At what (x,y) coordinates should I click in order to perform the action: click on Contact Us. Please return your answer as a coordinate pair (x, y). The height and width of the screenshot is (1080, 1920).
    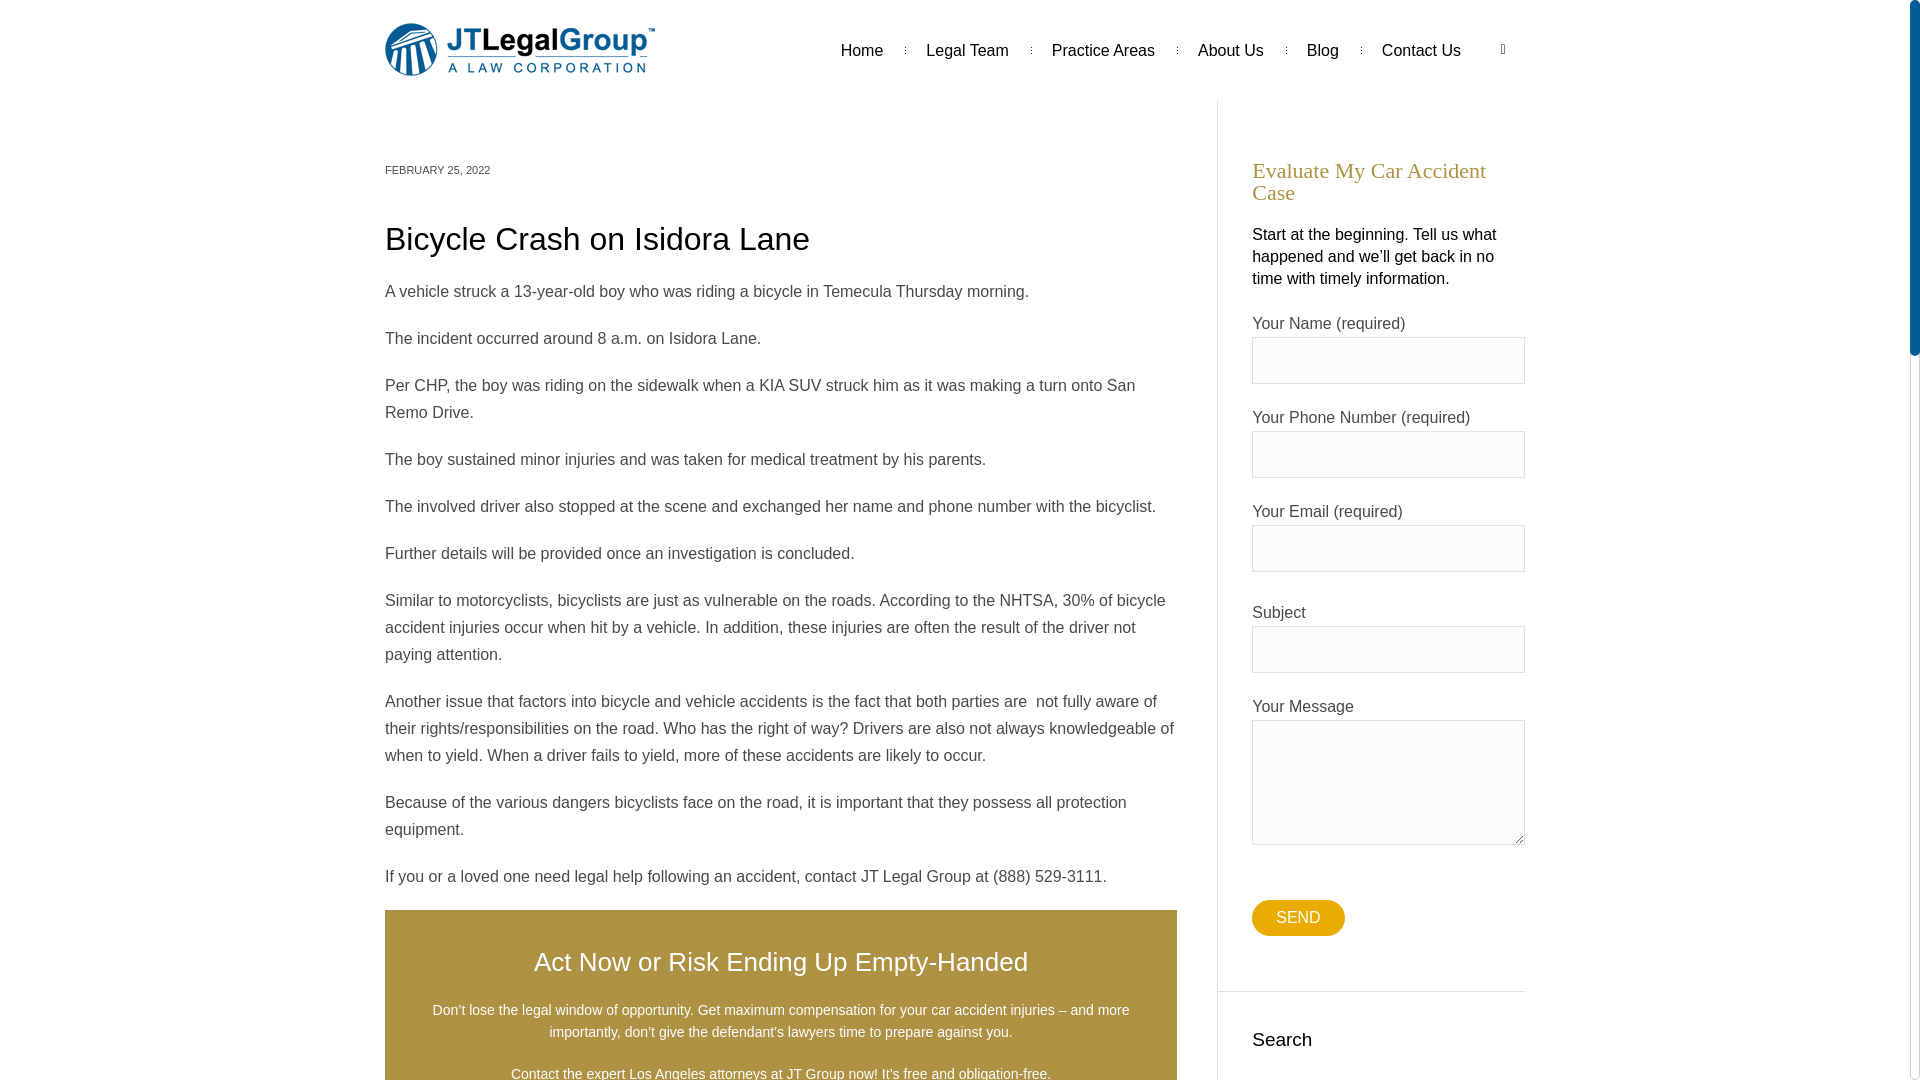
    Looking at the image, I should click on (1422, 50).